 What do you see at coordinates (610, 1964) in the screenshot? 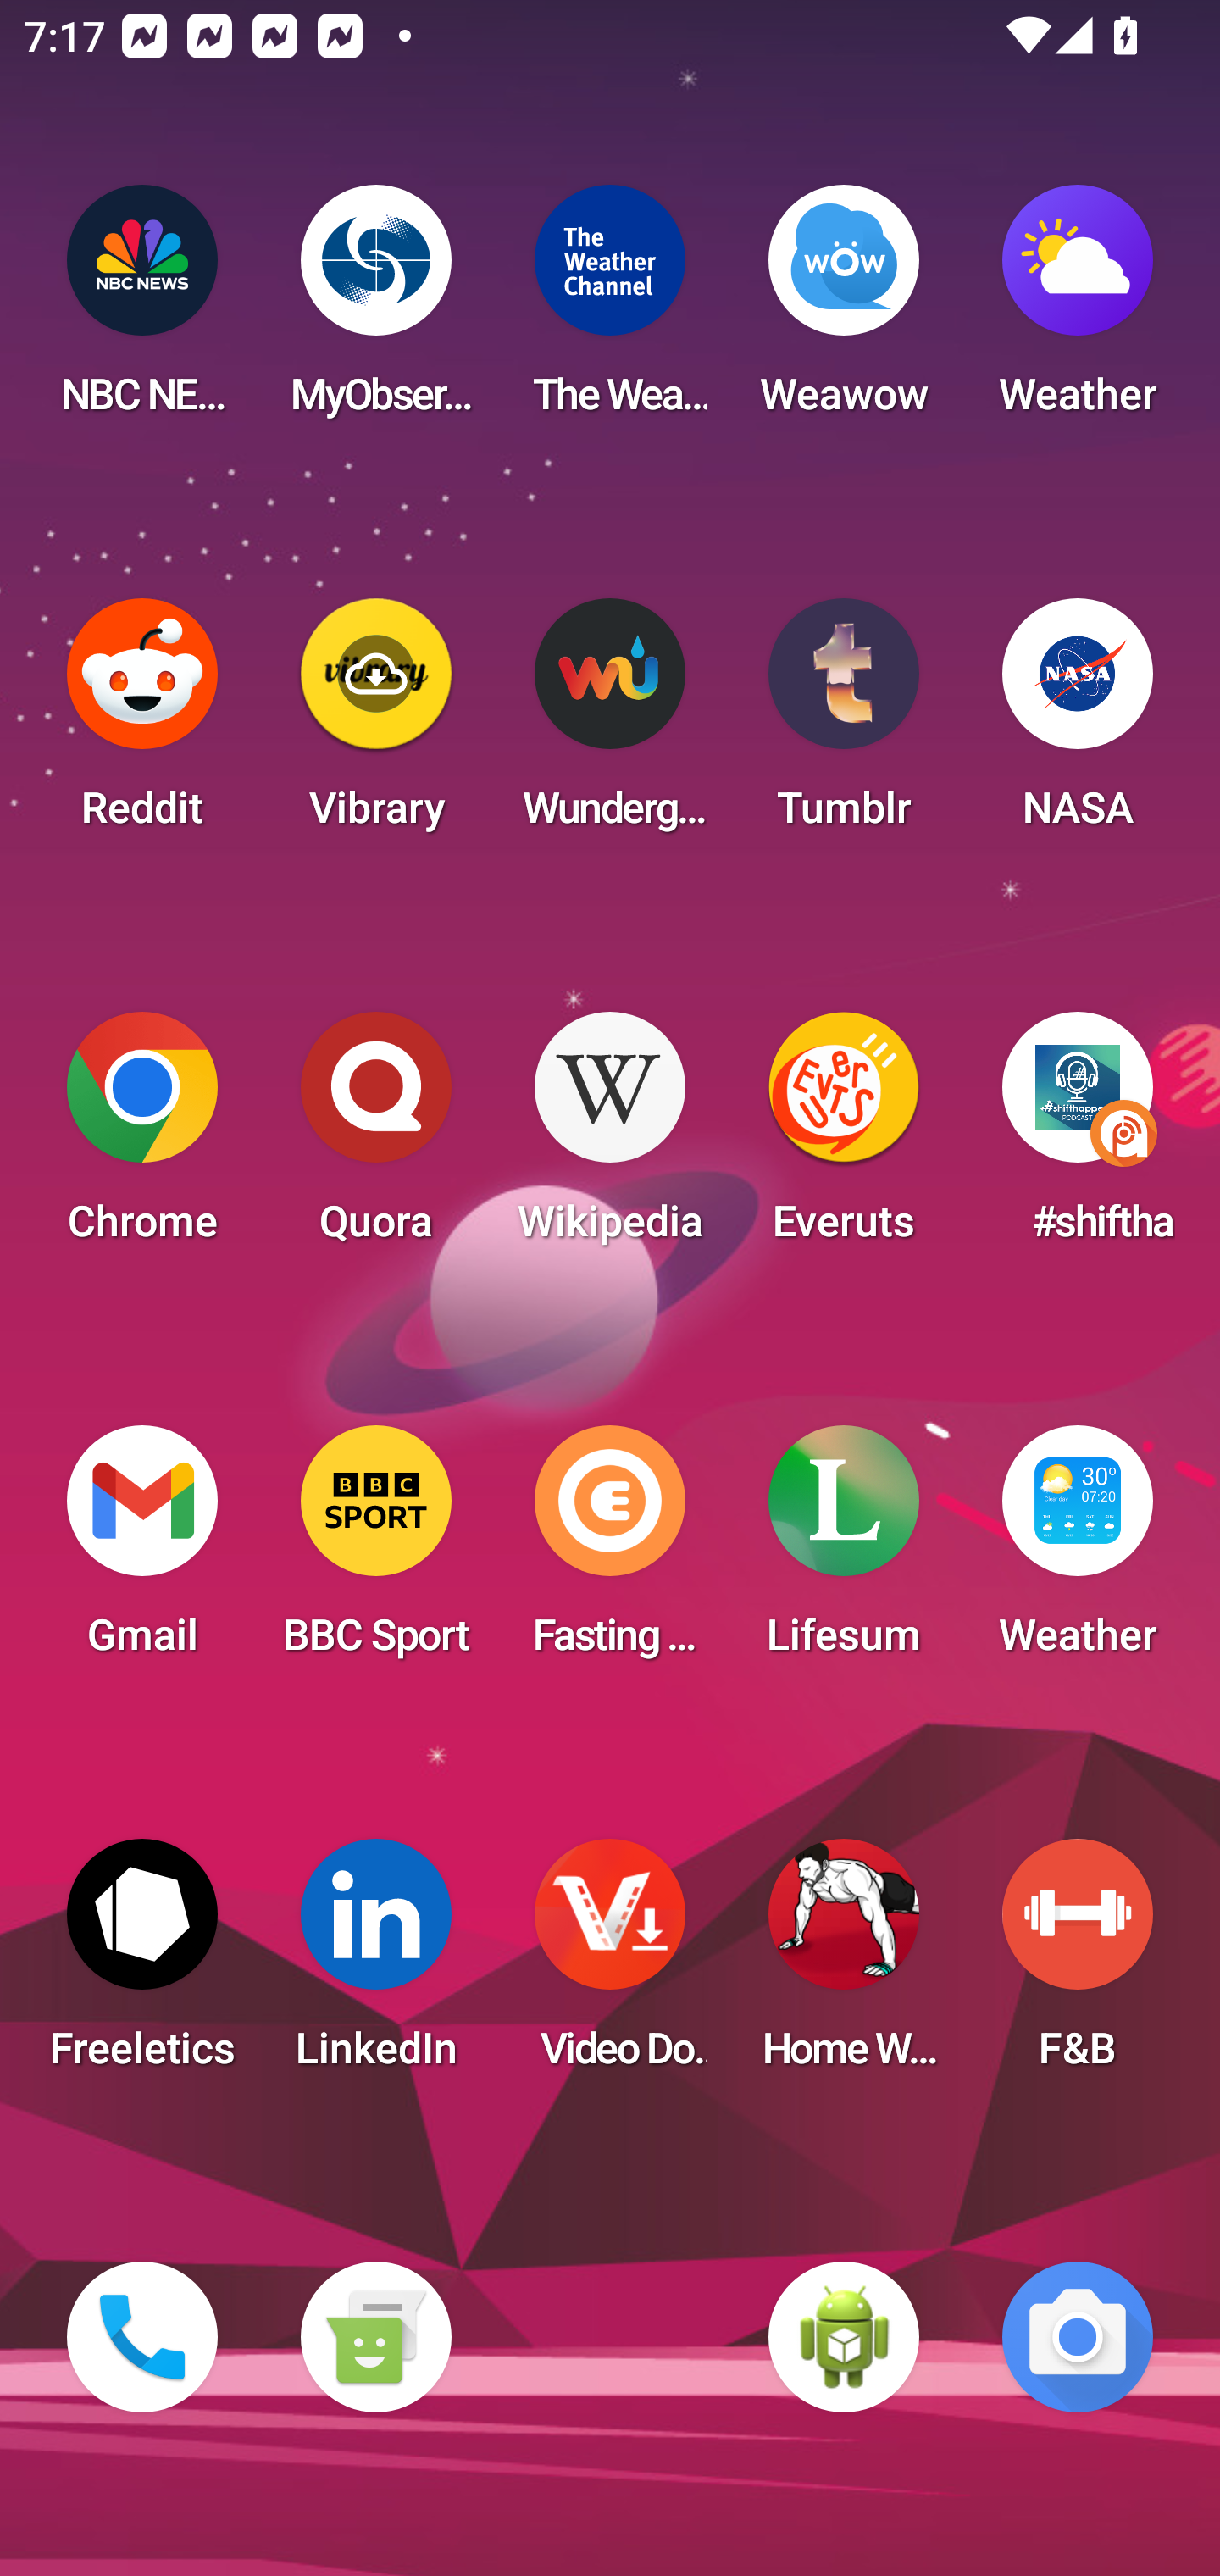
I see `Video Downloader & Ace Player` at bounding box center [610, 1964].